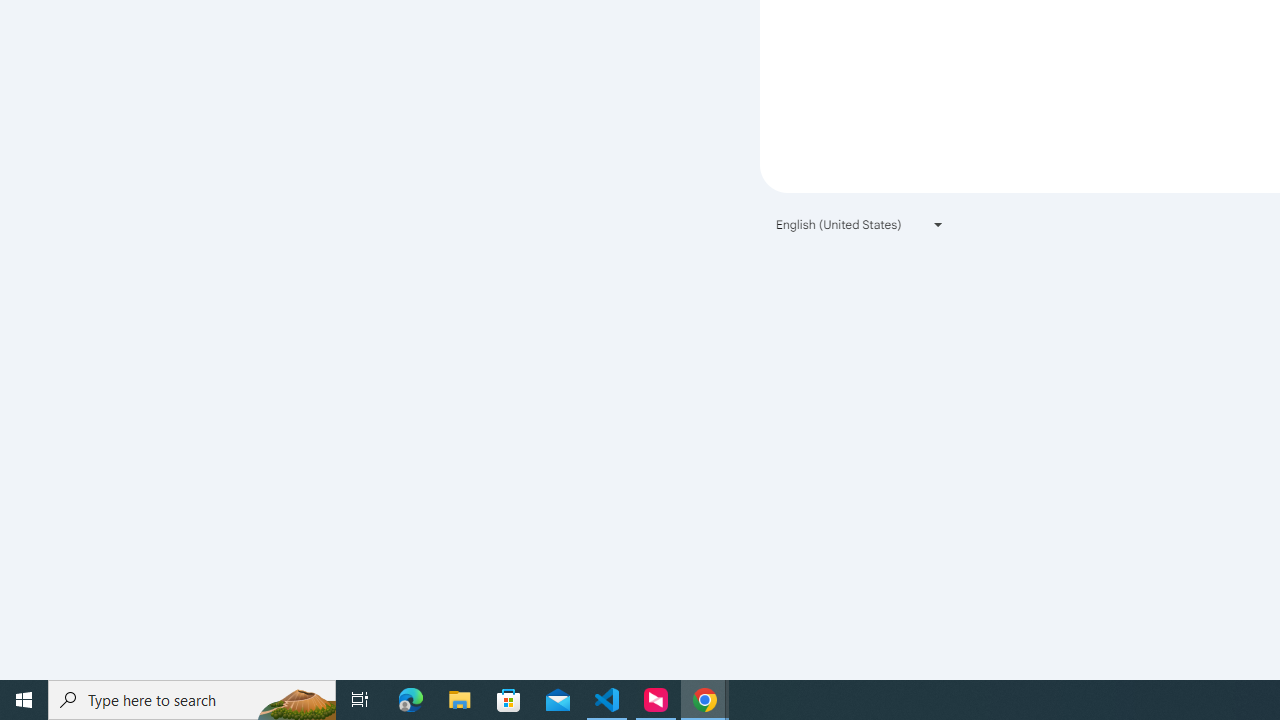 Image resolution: width=1280 pixels, height=720 pixels. Describe the element at coordinates (860, 224) in the screenshot. I see `English (United States)` at that location.